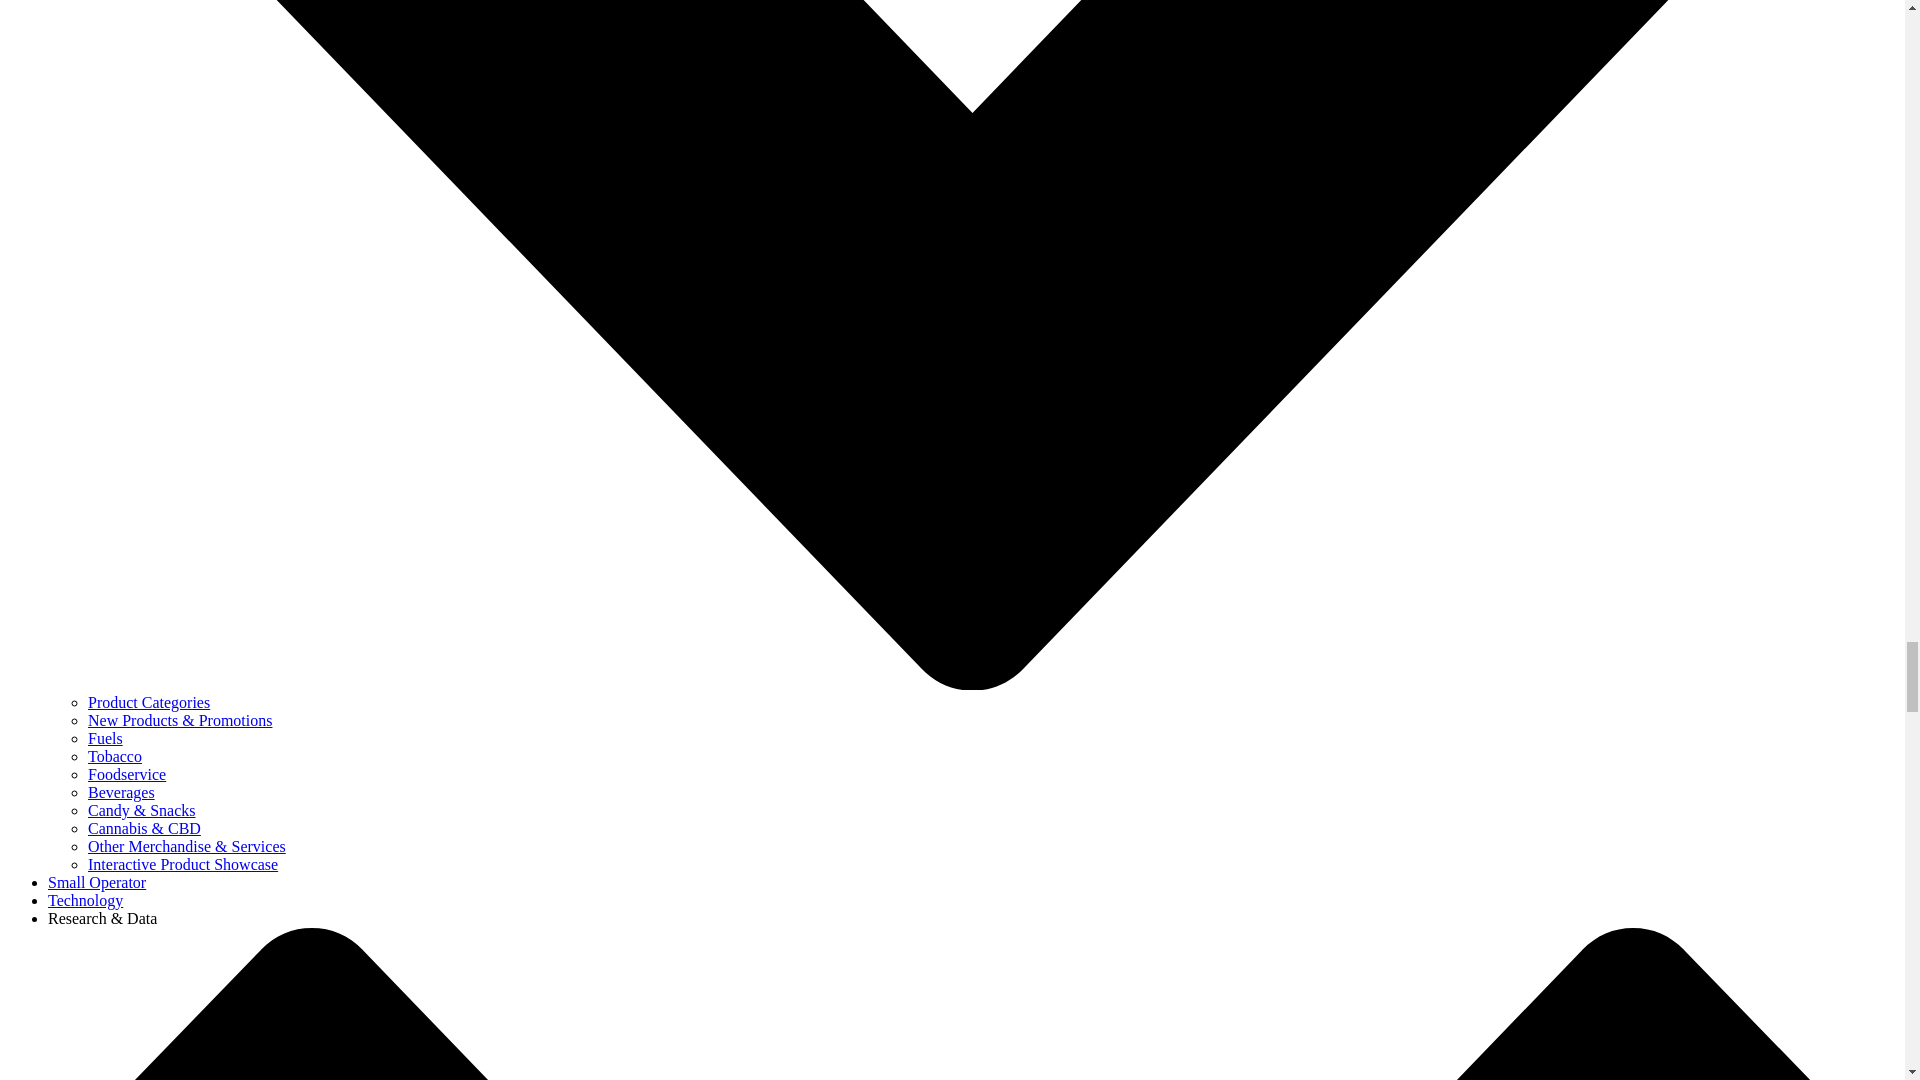 The height and width of the screenshot is (1080, 1920). What do you see at coordinates (85, 900) in the screenshot?
I see `Technology` at bounding box center [85, 900].